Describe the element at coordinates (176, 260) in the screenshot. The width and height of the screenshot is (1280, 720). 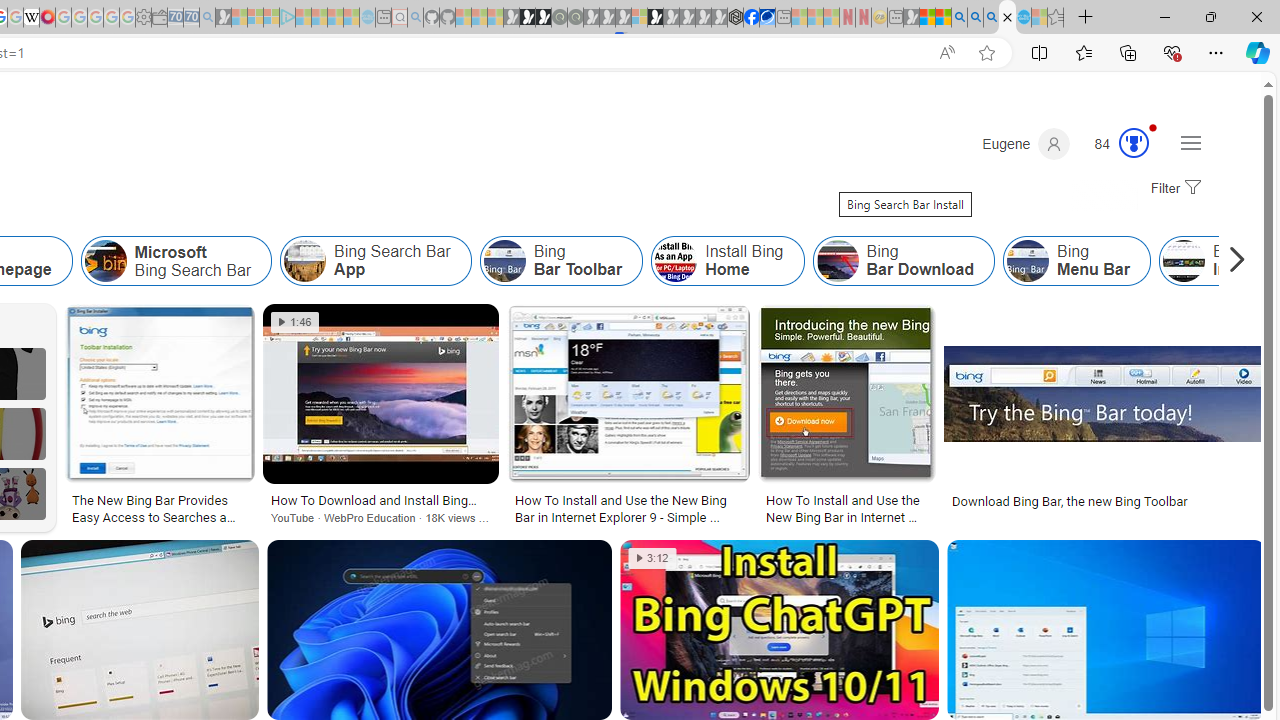
I see `Microsoft Bing Search Bar` at that location.